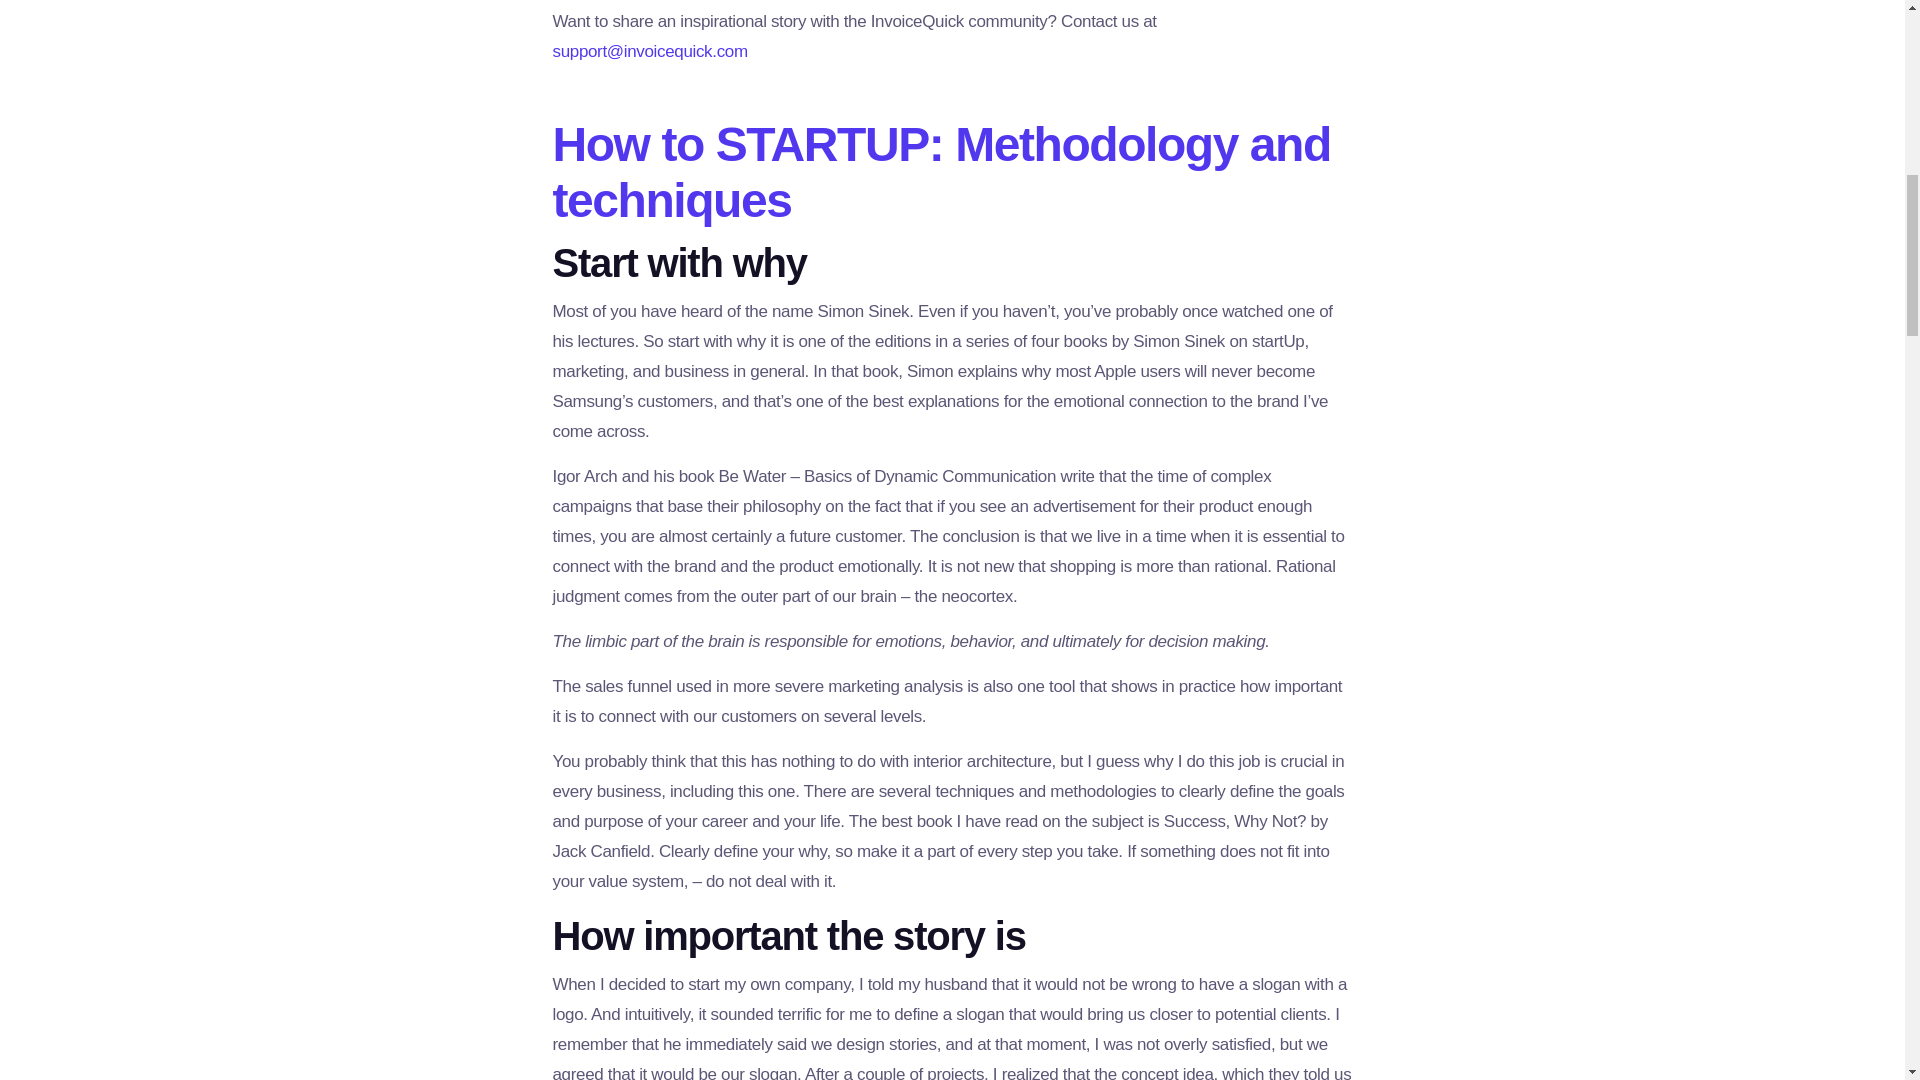  I want to click on How to STARTUP: Methodology and techniques, so click(941, 172).